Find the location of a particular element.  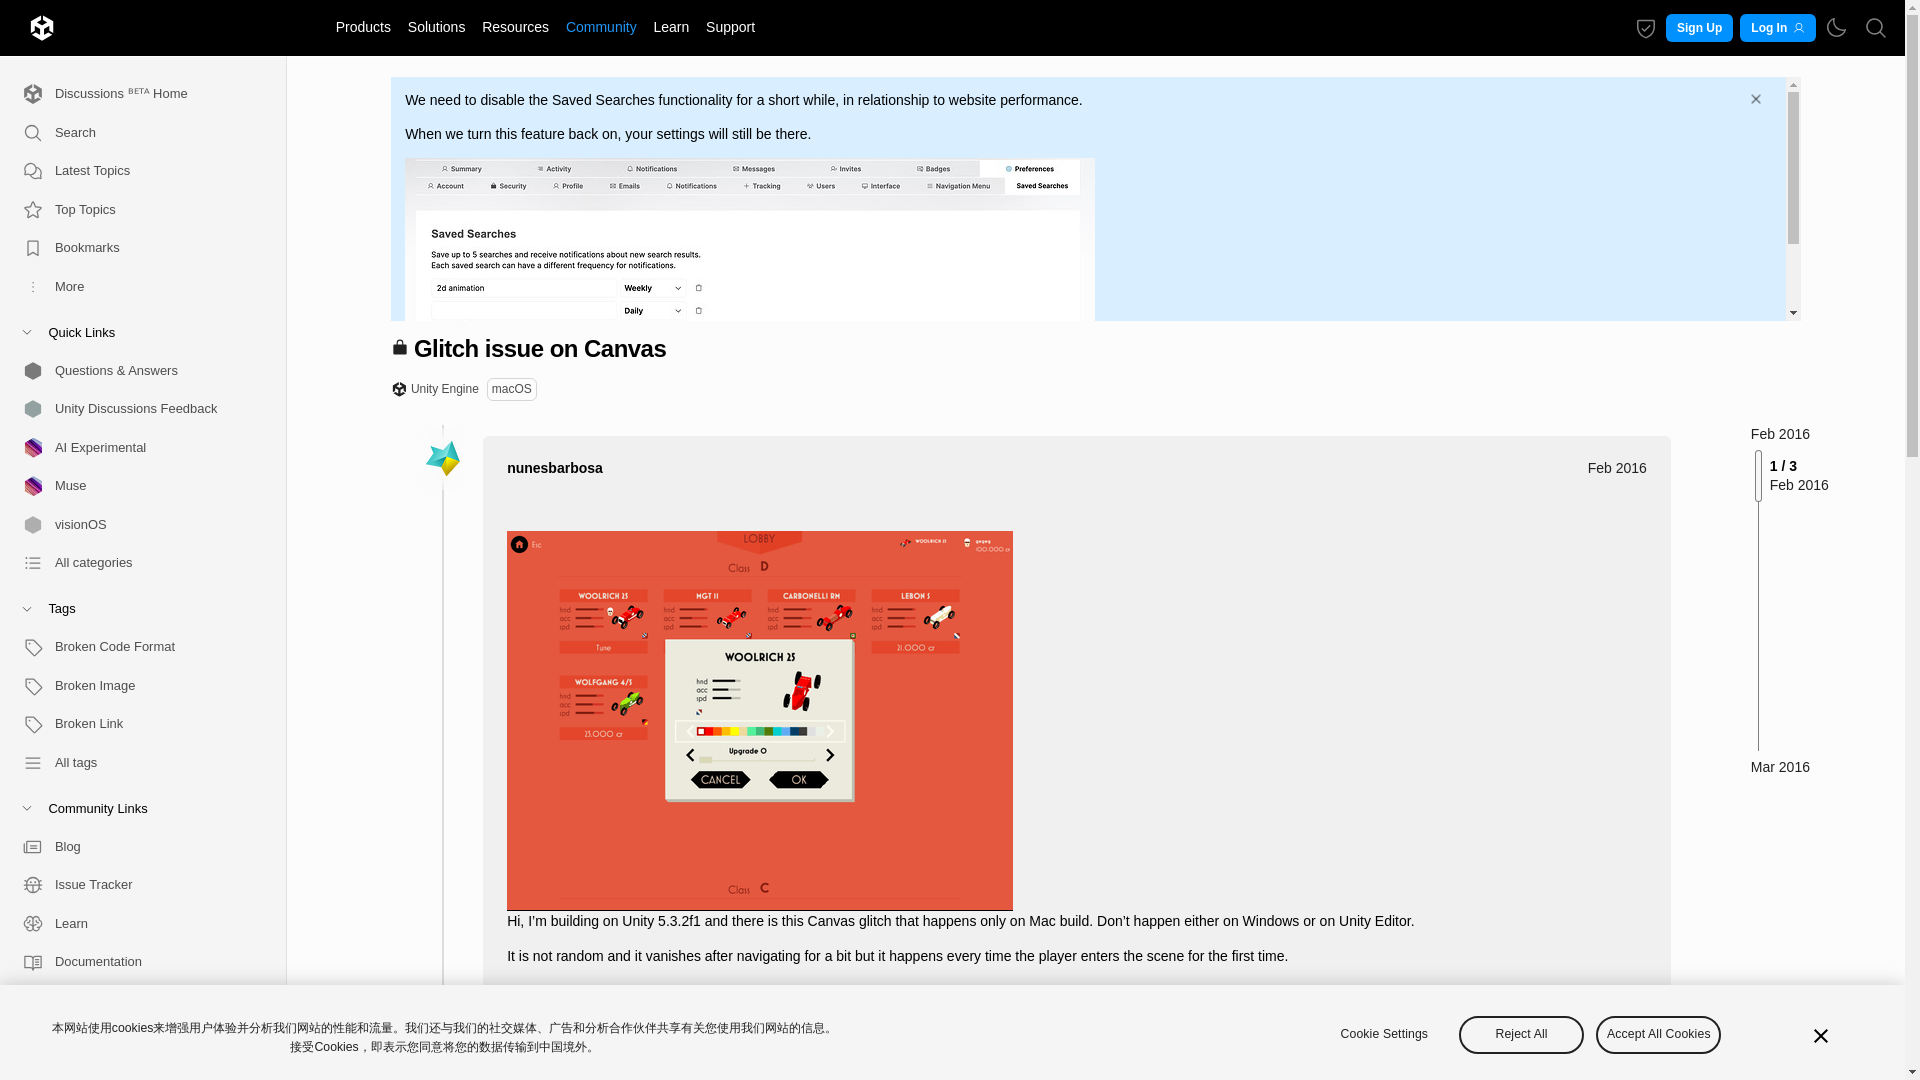

More is located at coordinates (135, 286).